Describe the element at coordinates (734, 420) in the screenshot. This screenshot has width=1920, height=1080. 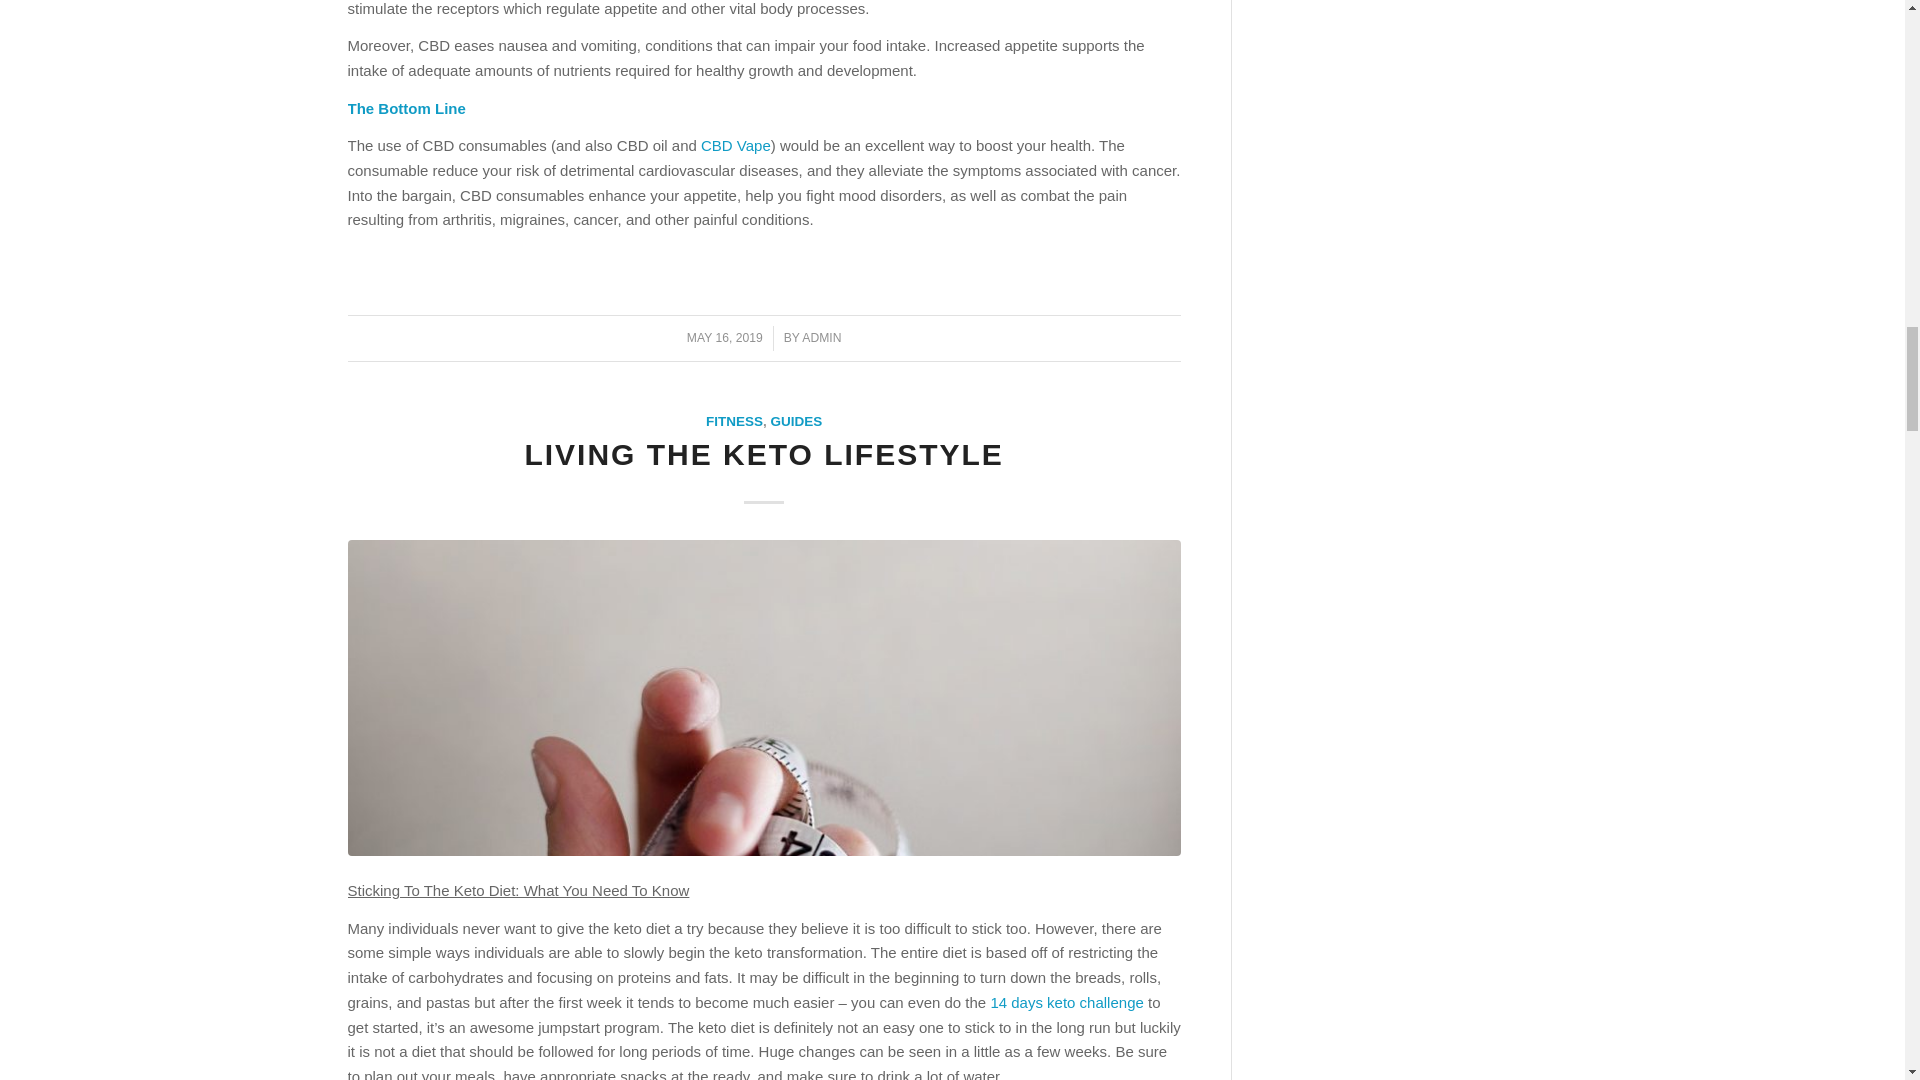
I see `FITNESS` at that location.